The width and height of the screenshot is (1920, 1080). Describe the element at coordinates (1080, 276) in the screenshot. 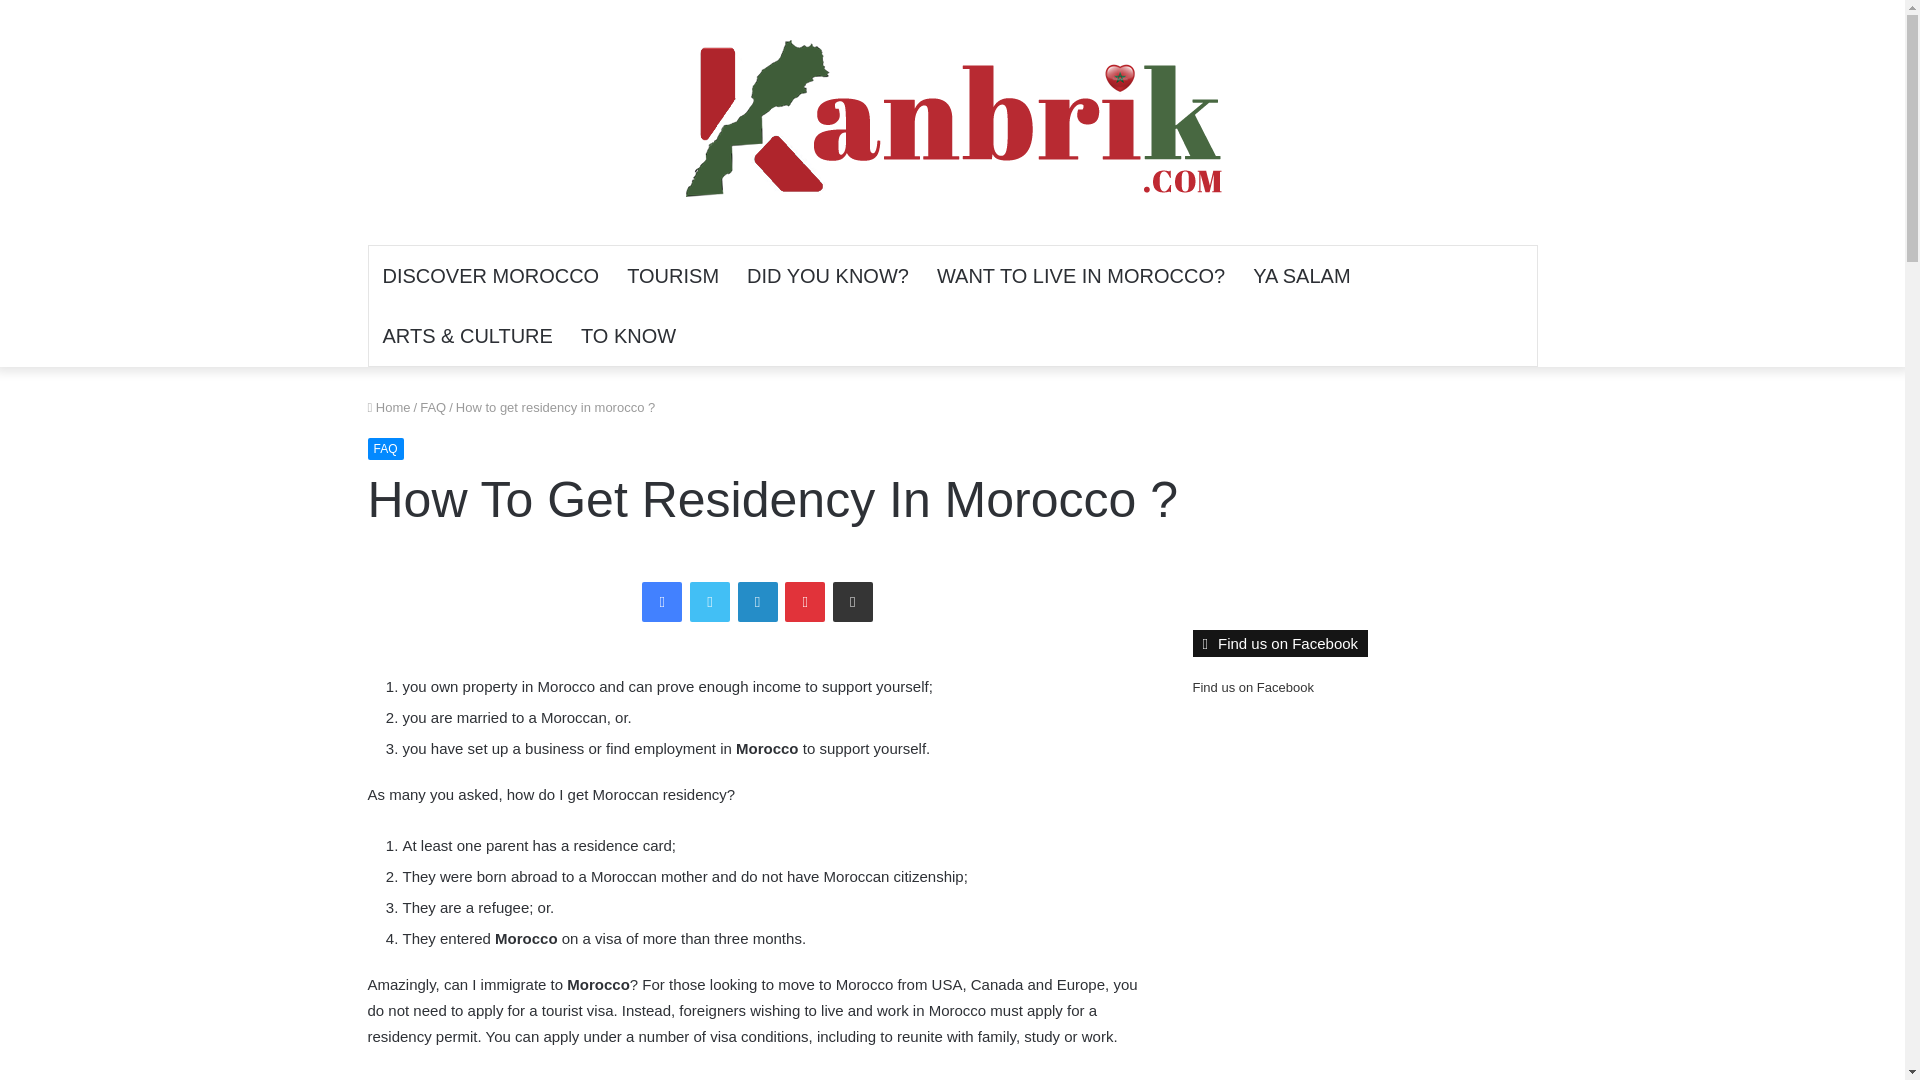

I see `WANT TO LIVE IN MOROCCO?` at that location.